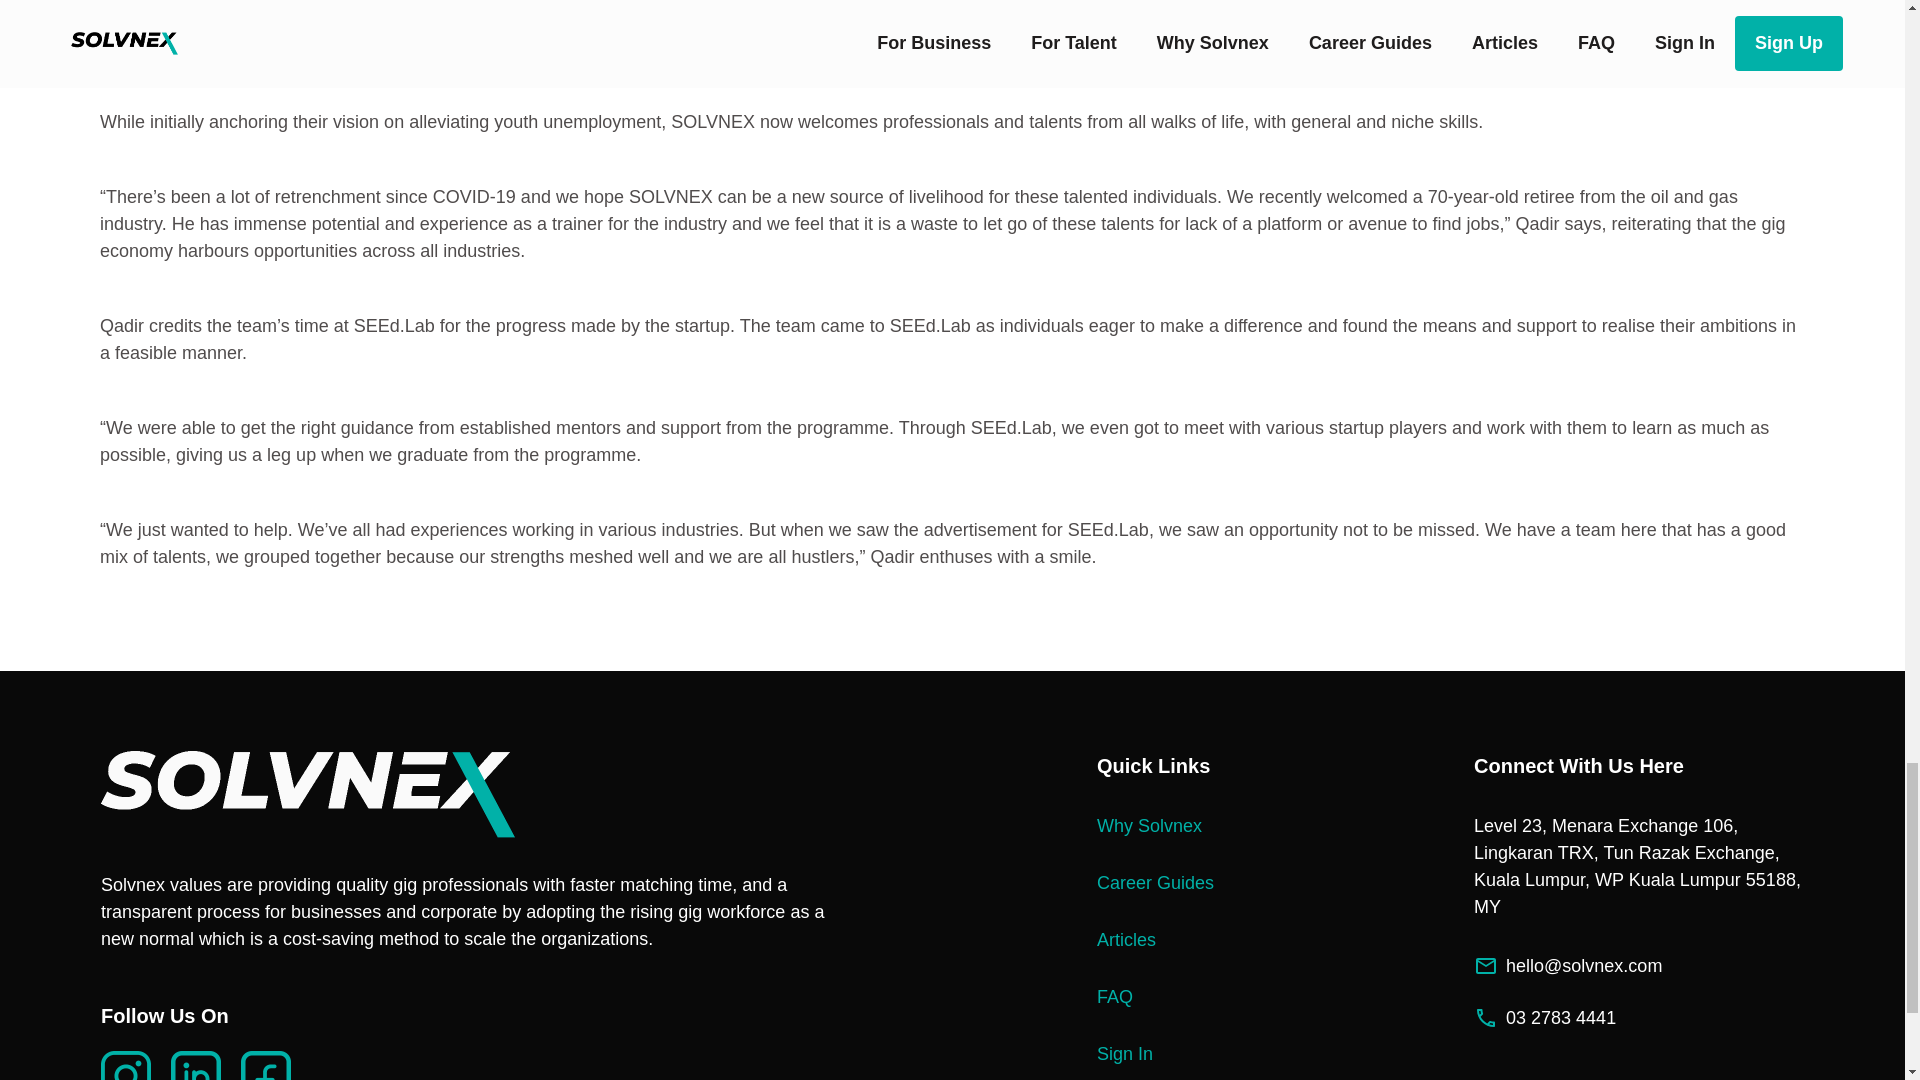 The height and width of the screenshot is (1080, 1920). What do you see at coordinates (1191, 826) in the screenshot?
I see `Why Solvnex` at bounding box center [1191, 826].